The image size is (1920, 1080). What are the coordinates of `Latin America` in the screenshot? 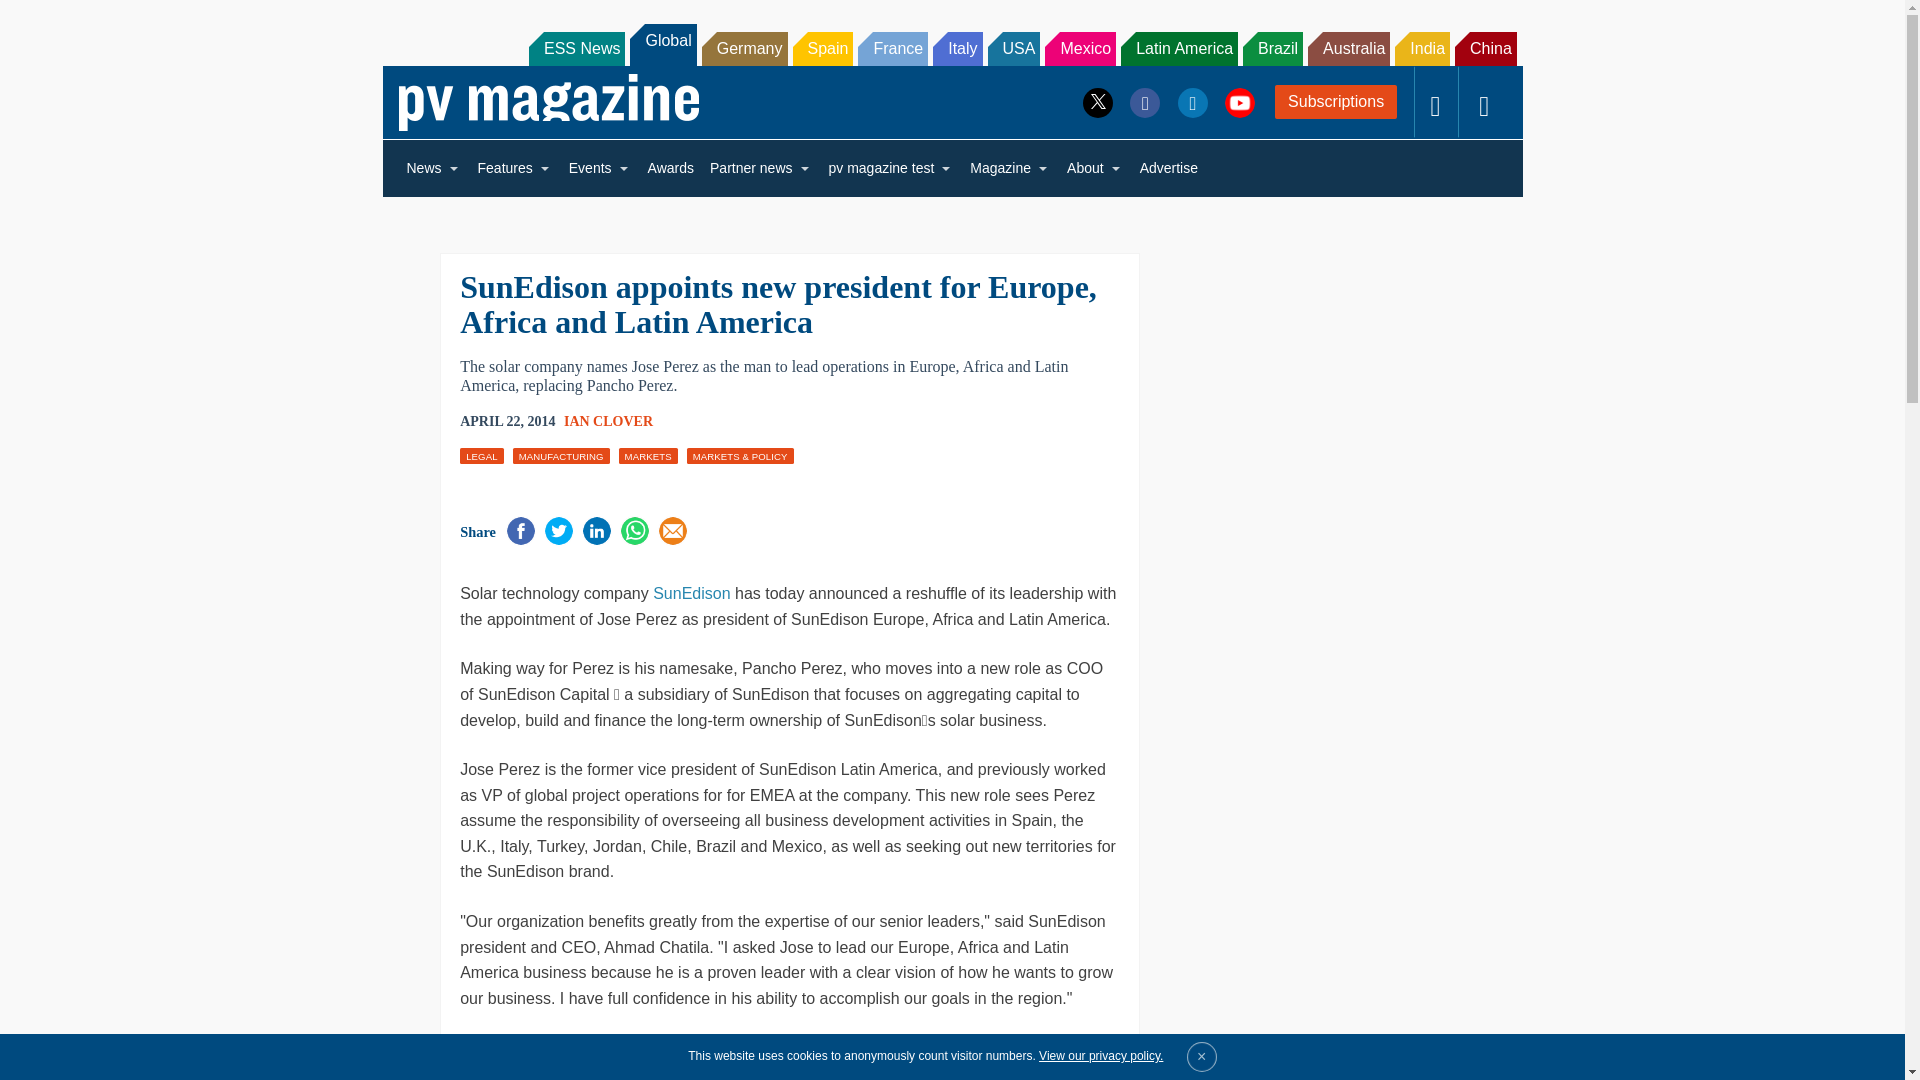 It's located at (1180, 48).